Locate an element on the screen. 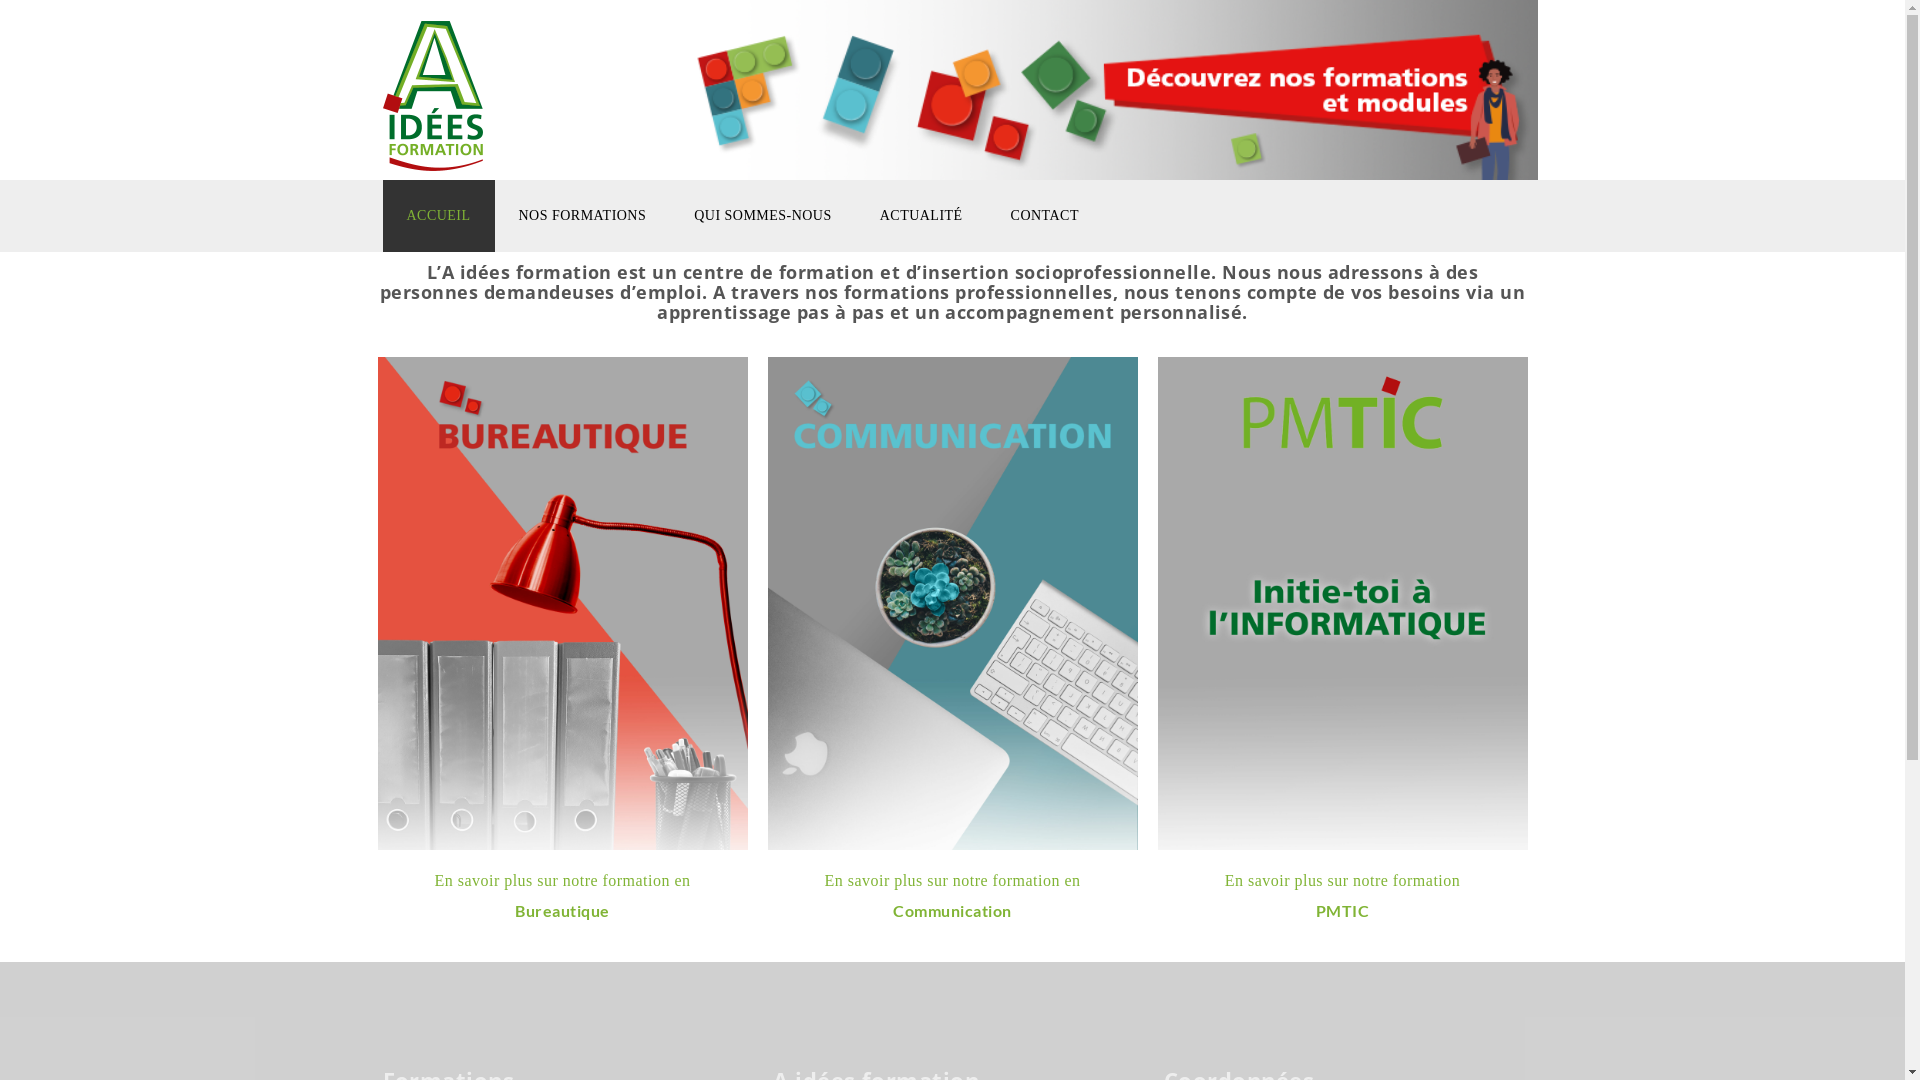 The width and height of the screenshot is (1920, 1080). En savoir plus sur notre formation
PMTIC is located at coordinates (1342, 896).